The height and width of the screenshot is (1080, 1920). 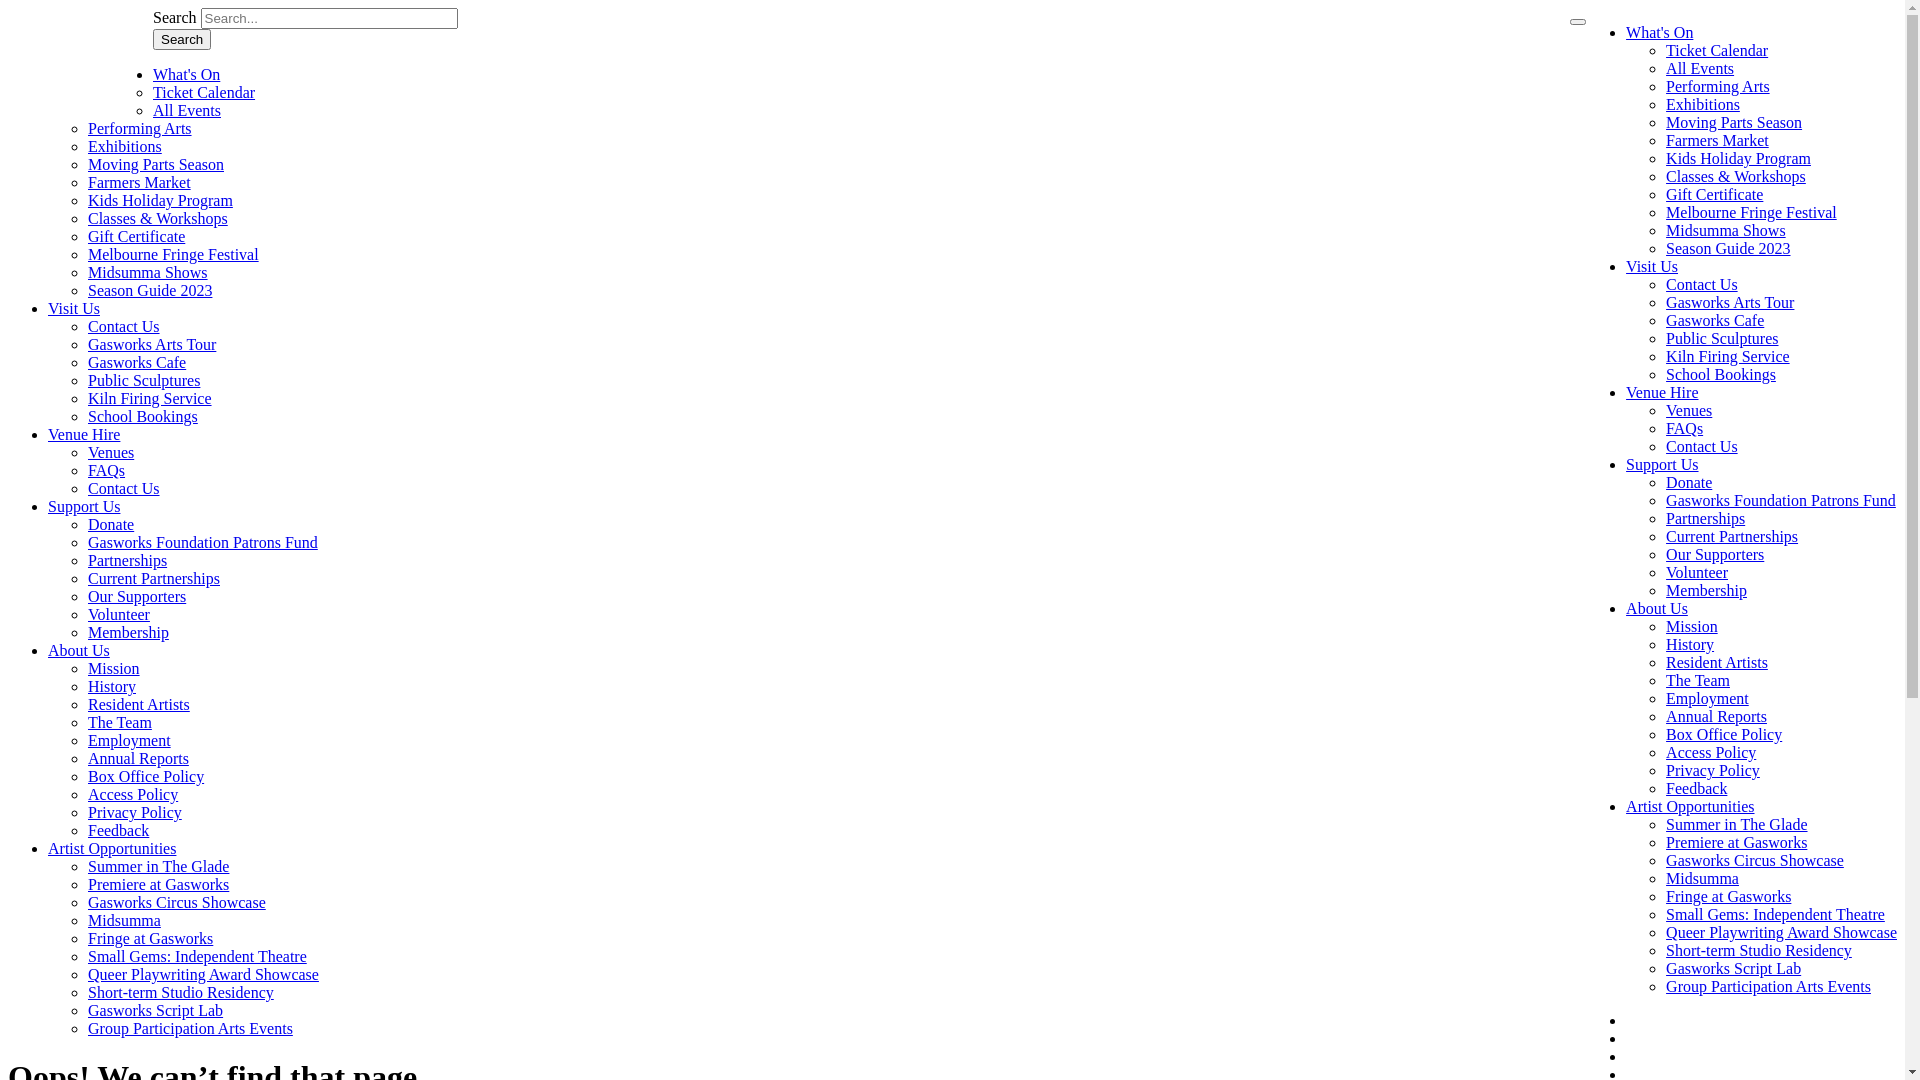 What do you see at coordinates (1657, 608) in the screenshot?
I see `About Us` at bounding box center [1657, 608].